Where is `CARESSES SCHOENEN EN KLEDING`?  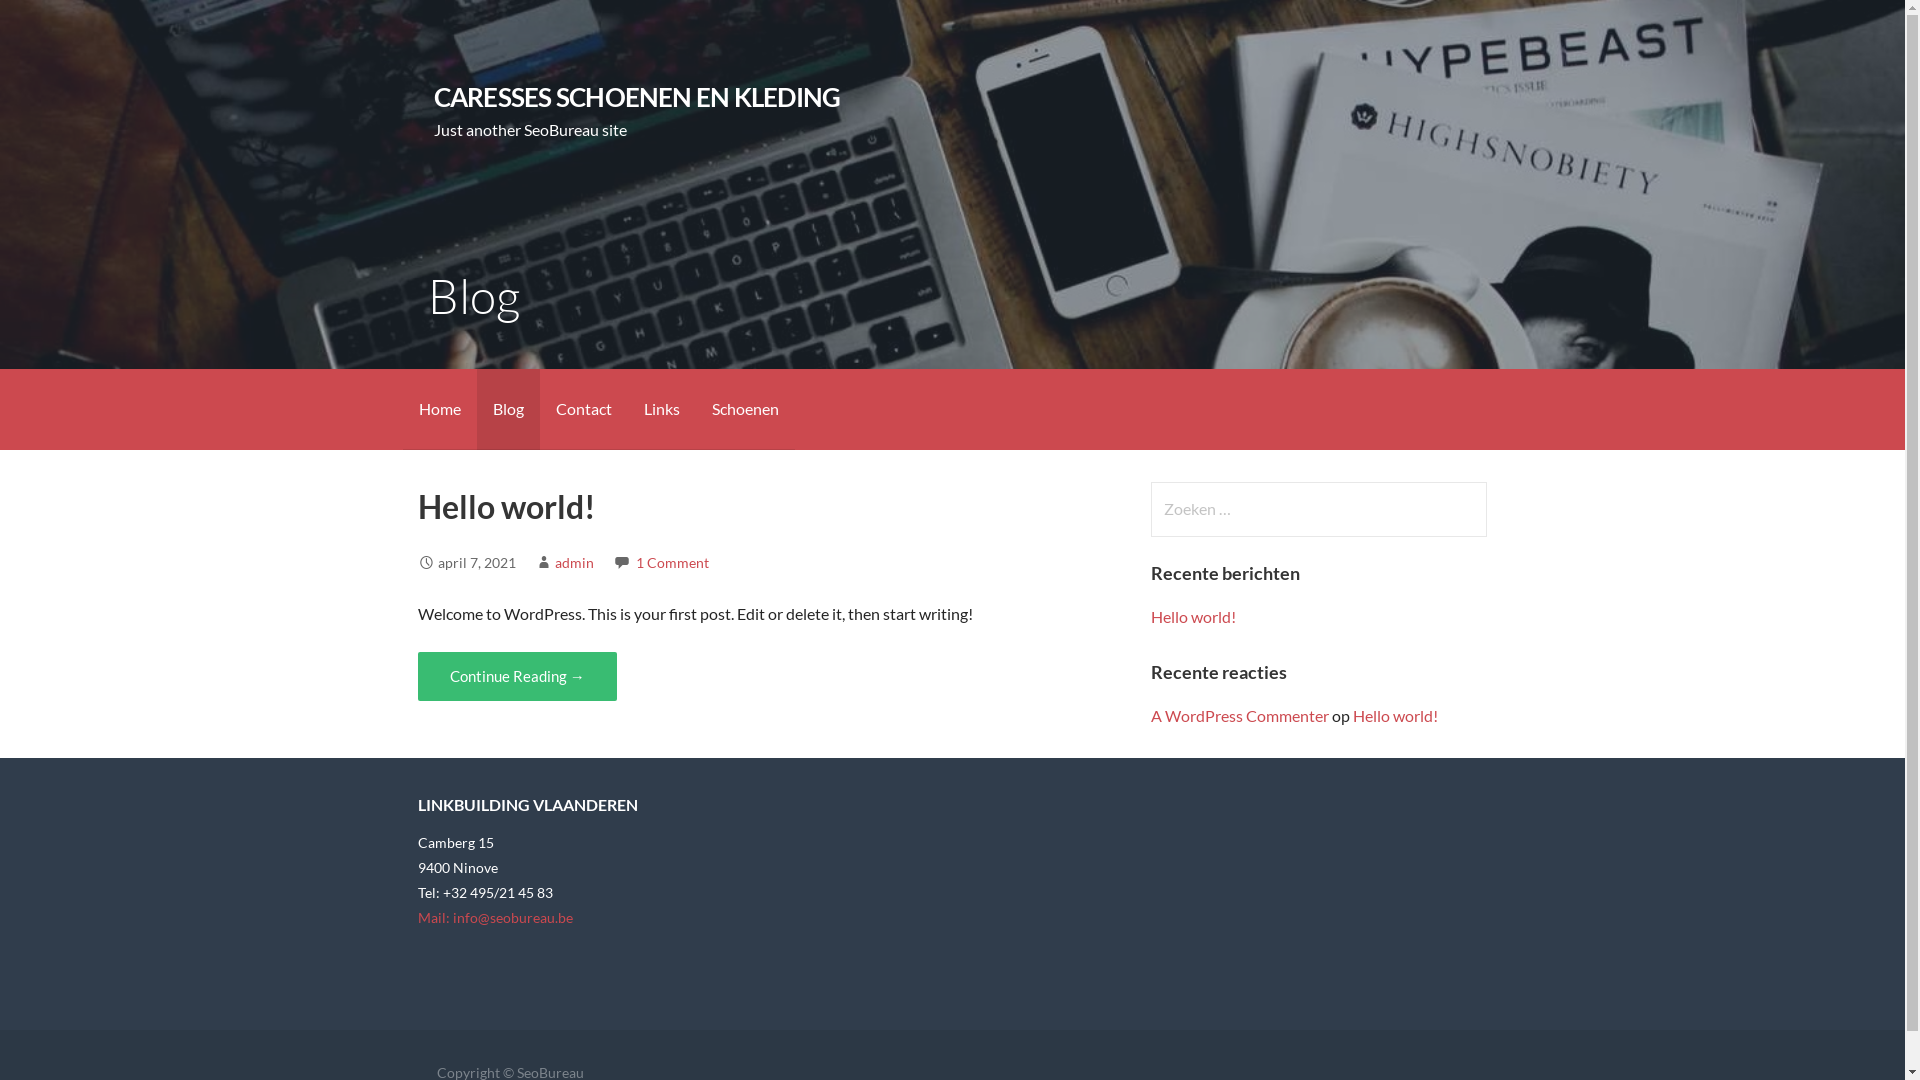 CARESSES SCHOENEN EN KLEDING is located at coordinates (638, 97).